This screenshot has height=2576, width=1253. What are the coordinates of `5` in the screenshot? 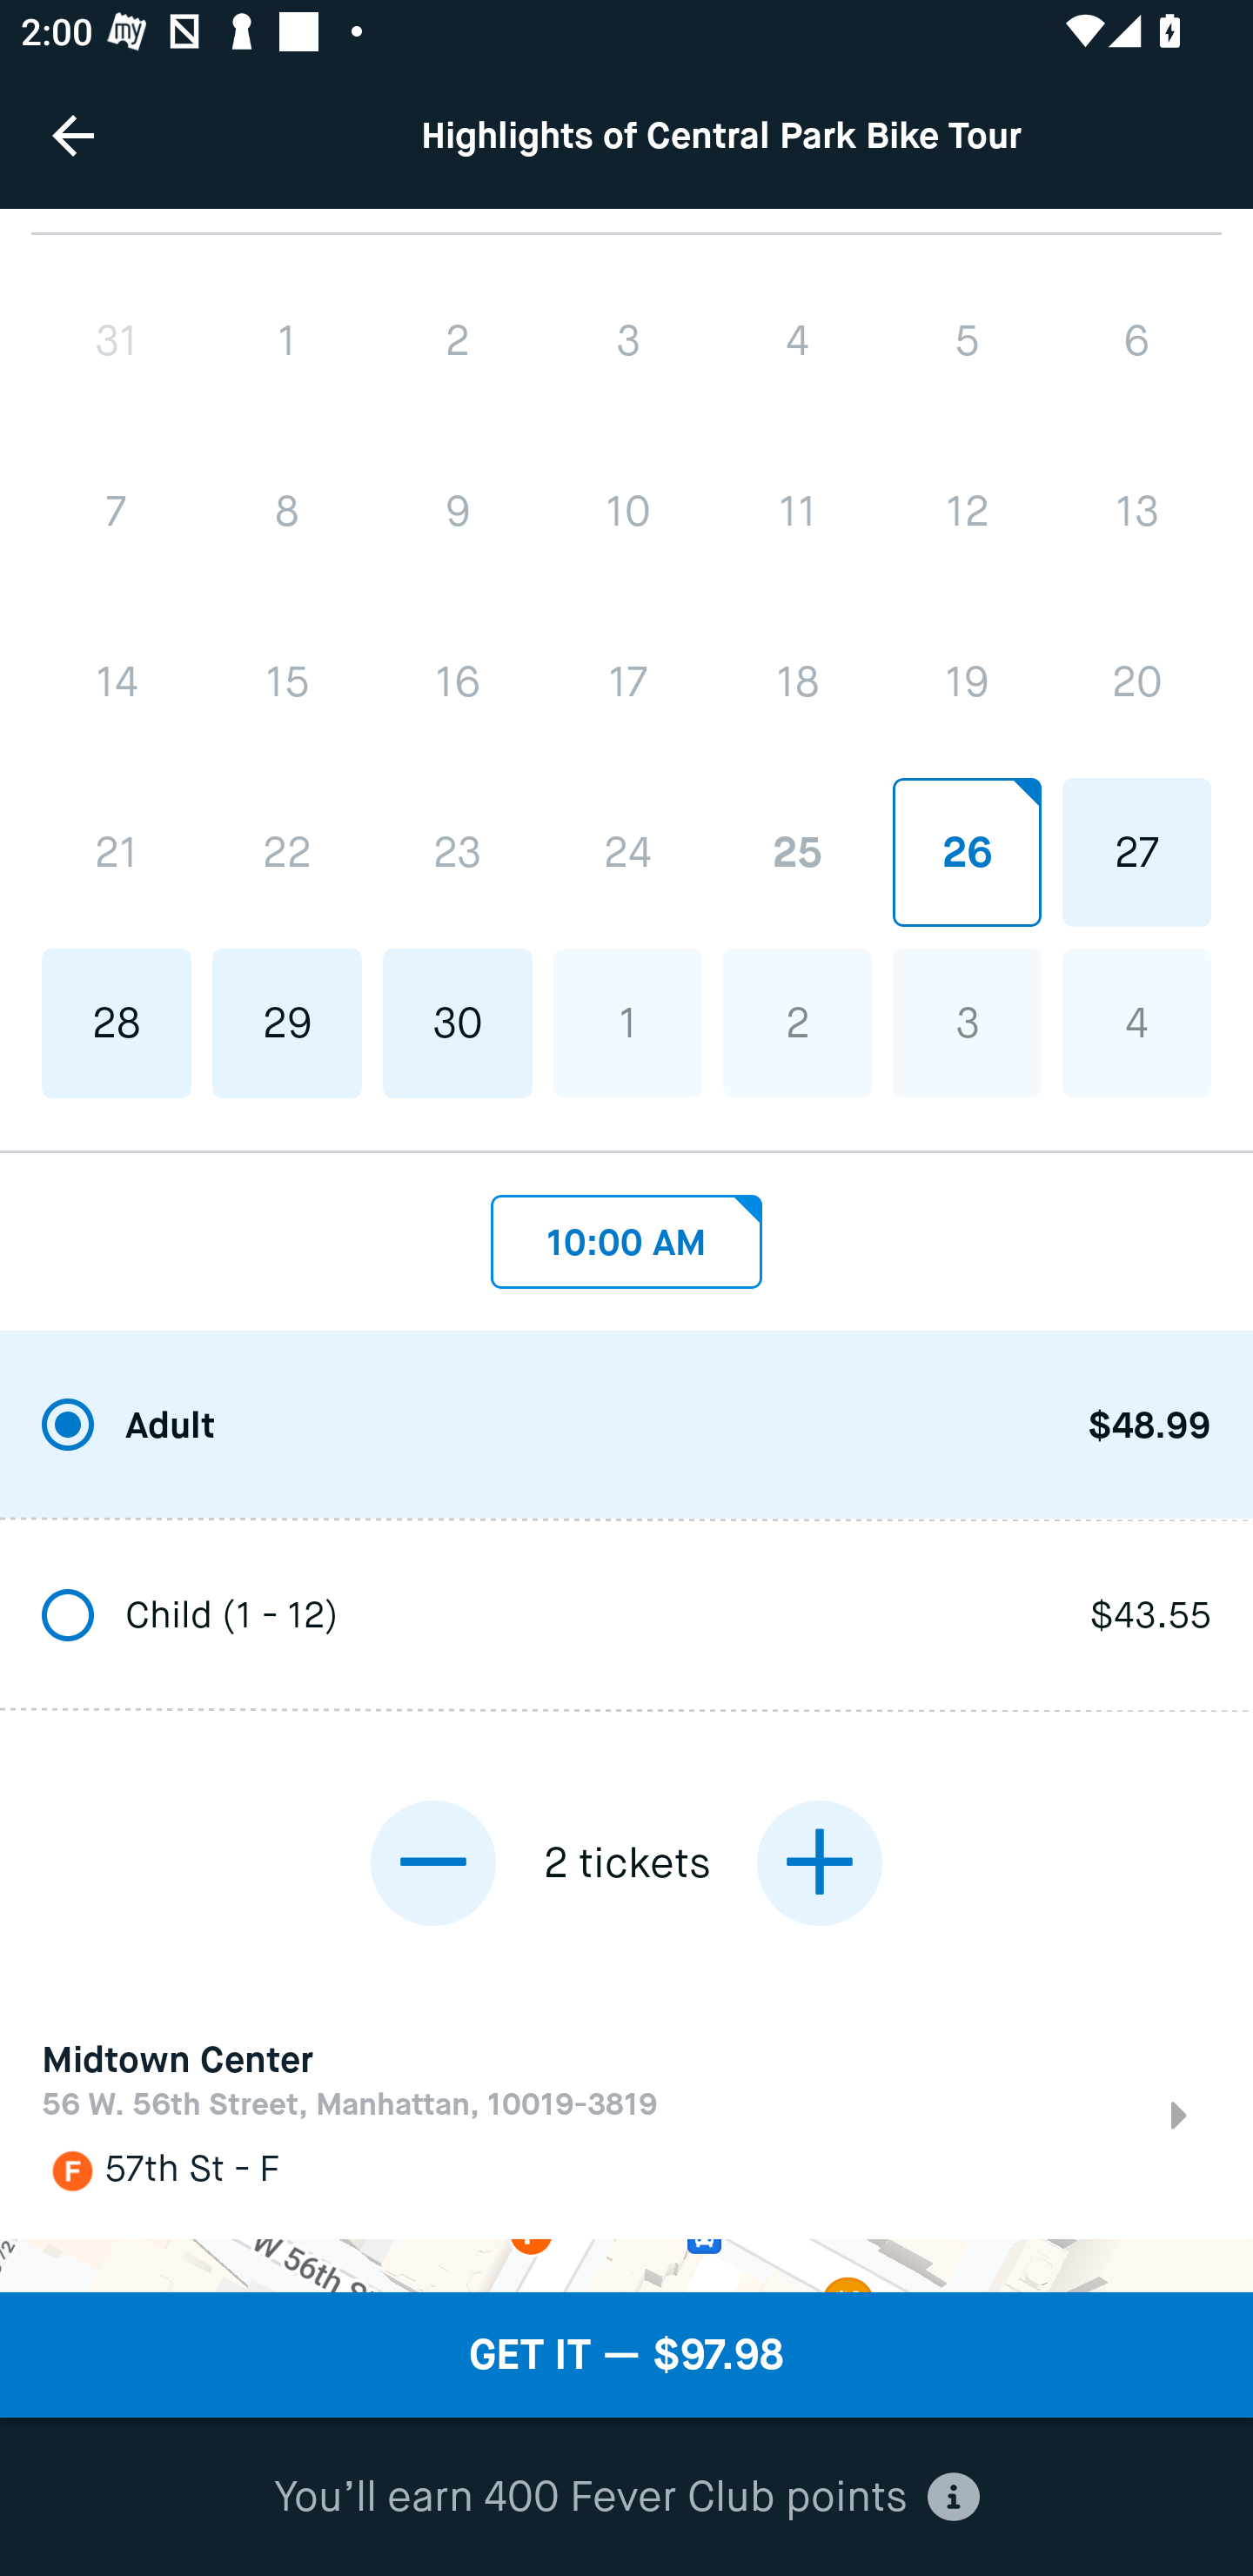 It's located at (966, 339).